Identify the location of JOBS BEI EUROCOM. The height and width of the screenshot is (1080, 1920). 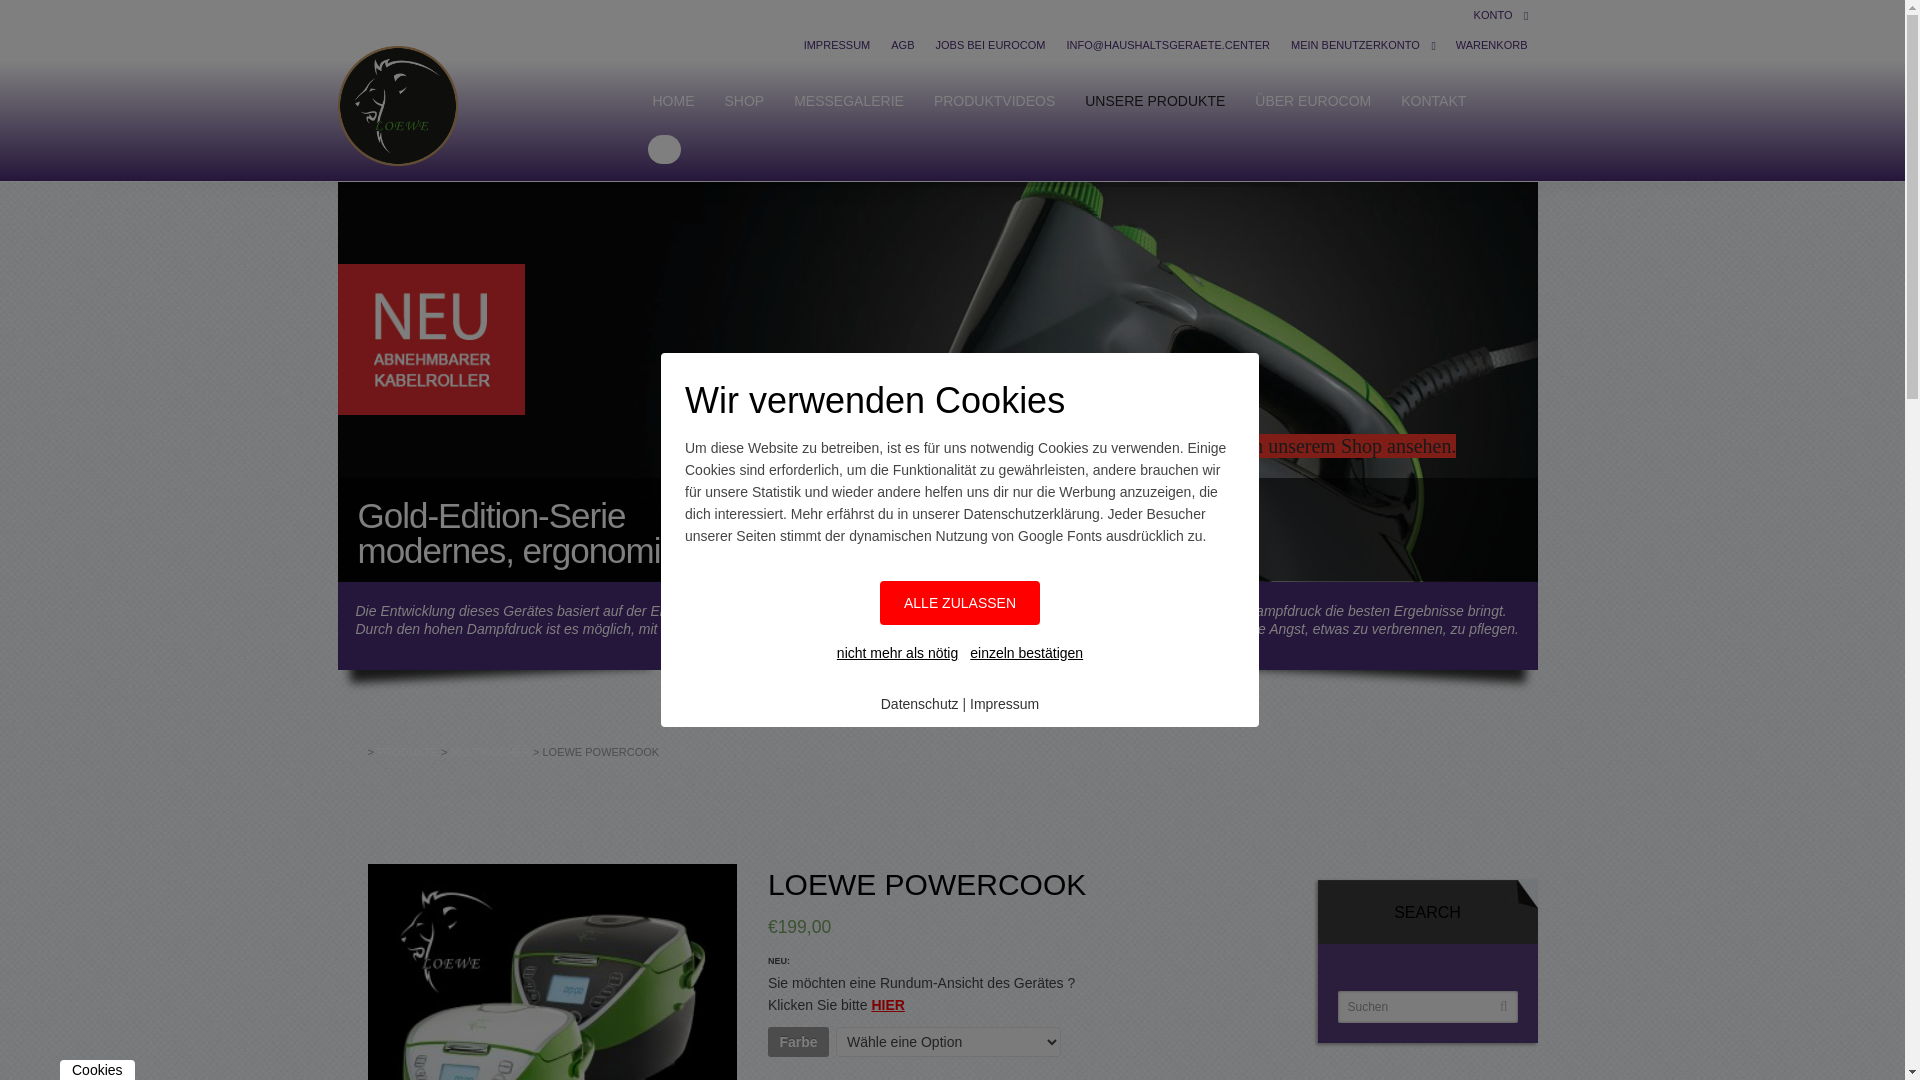
(990, 45).